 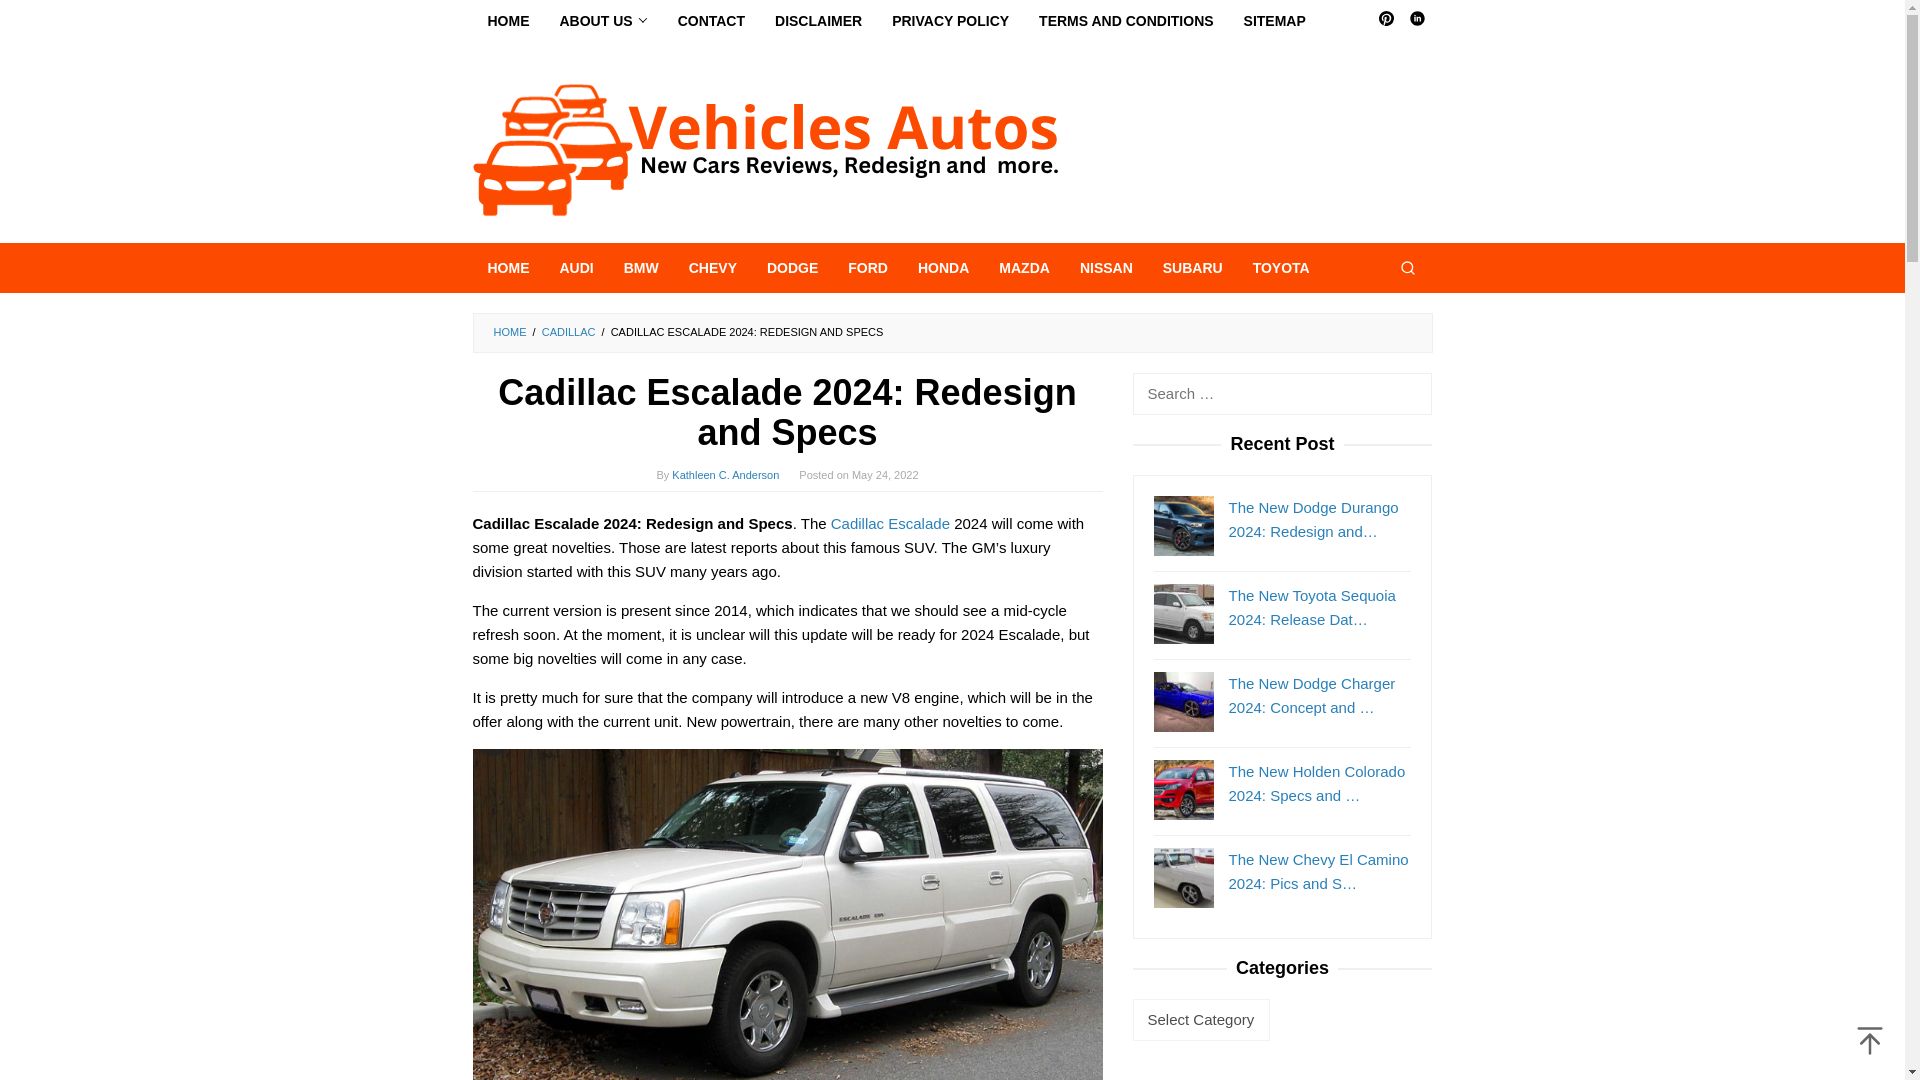 What do you see at coordinates (950, 21) in the screenshot?
I see `PRIVACY POLICY` at bounding box center [950, 21].